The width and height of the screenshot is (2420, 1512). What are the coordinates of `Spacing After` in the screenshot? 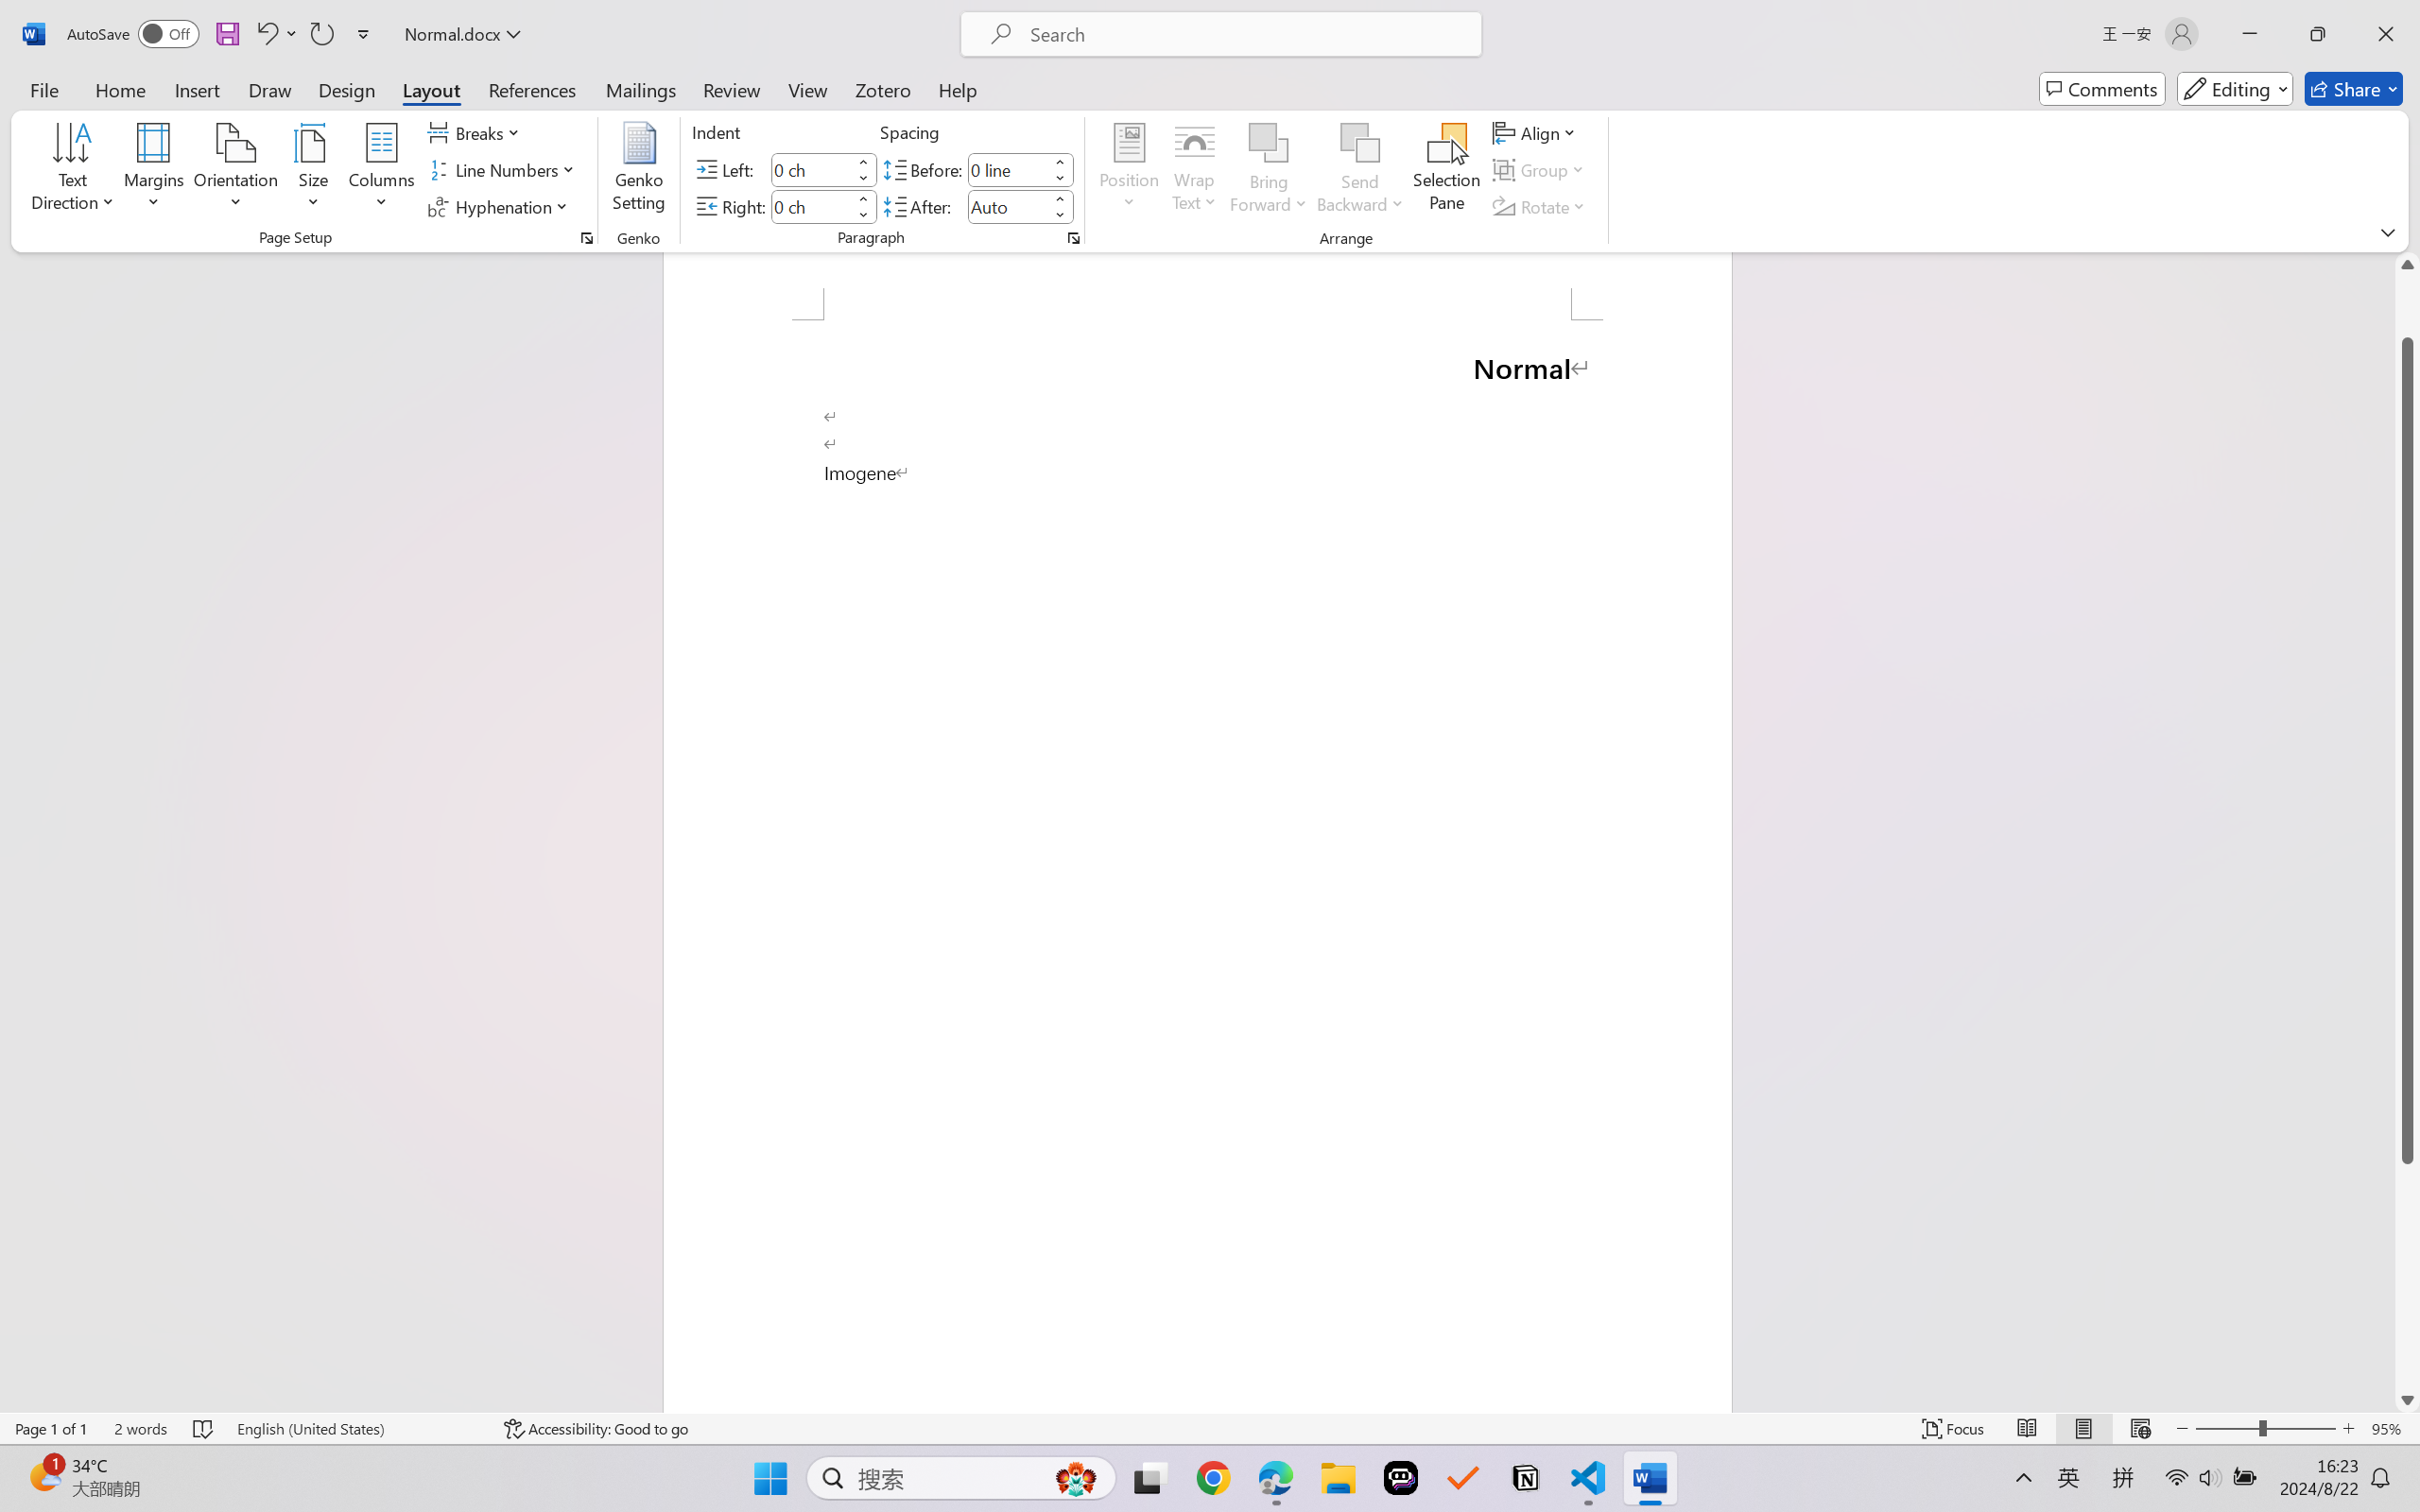 It's located at (1008, 206).